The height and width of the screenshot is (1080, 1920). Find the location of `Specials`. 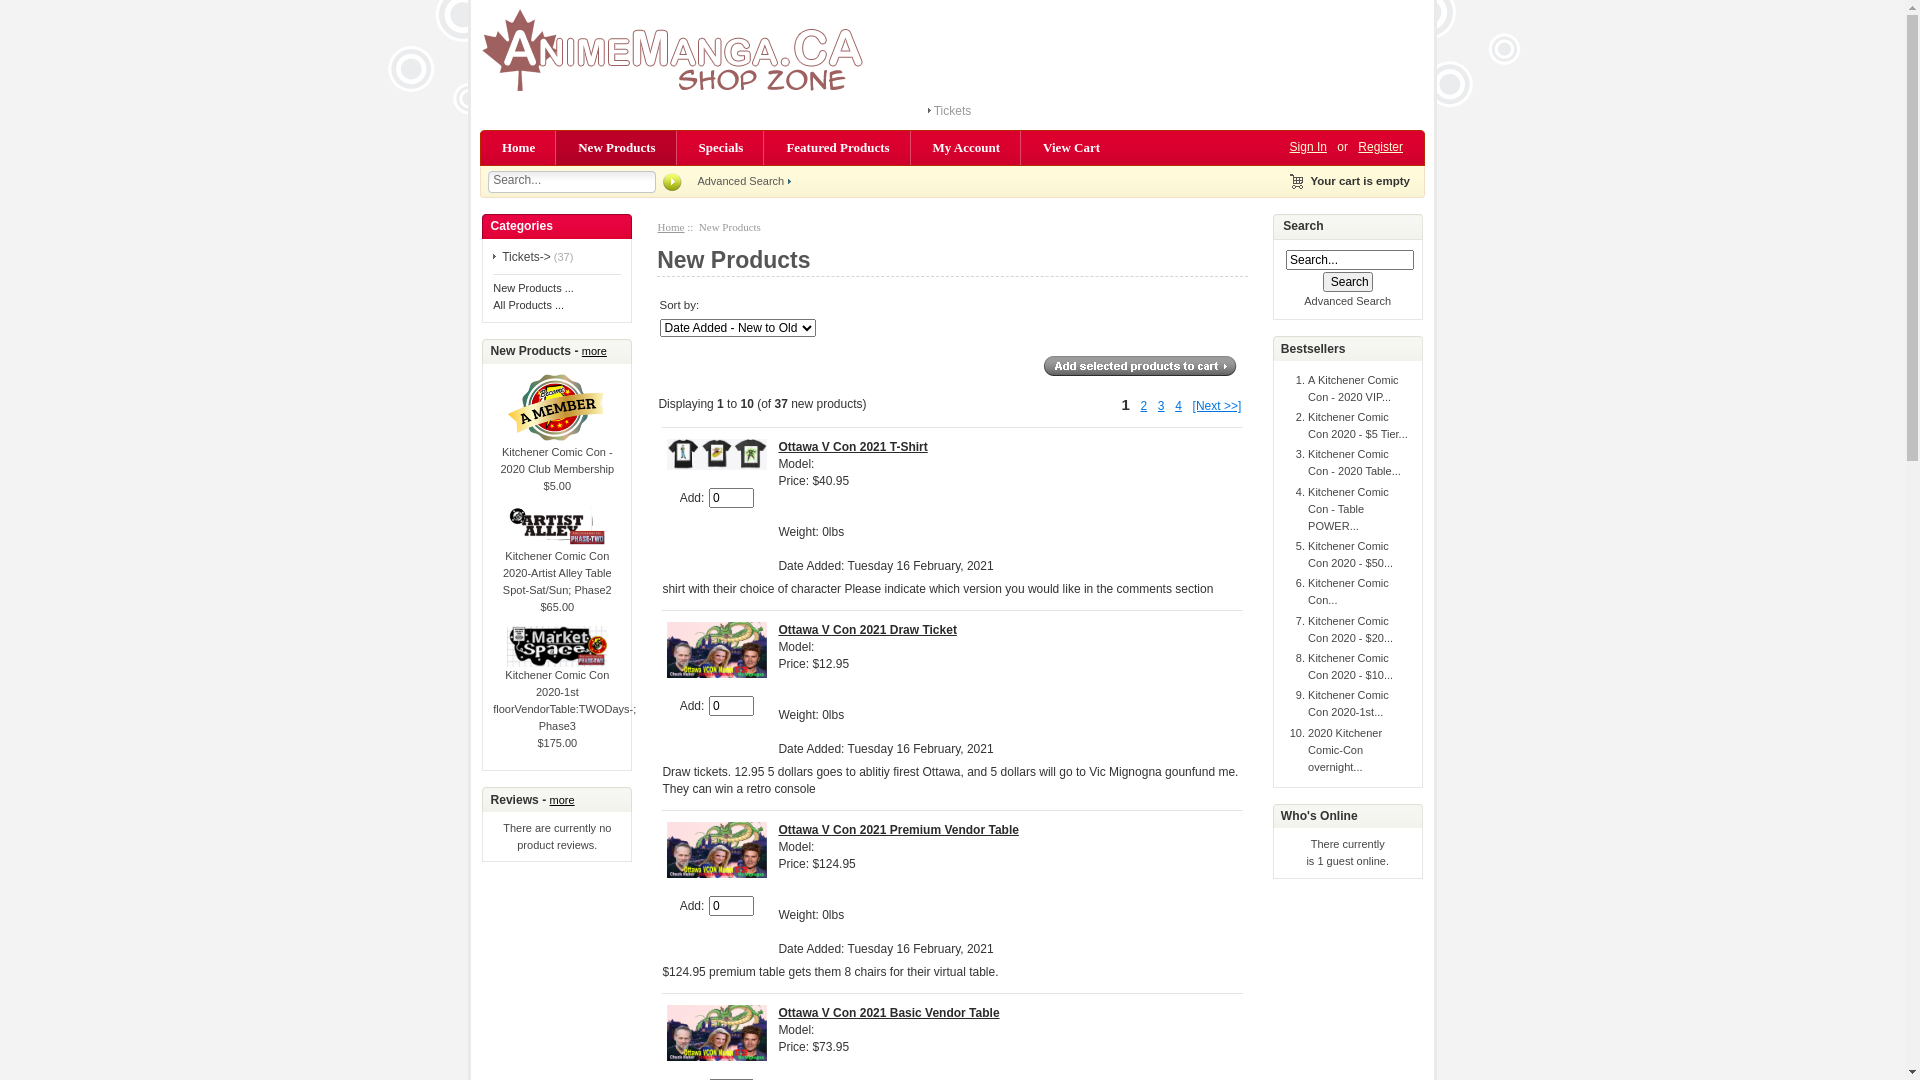

Specials is located at coordinates (722, 148).